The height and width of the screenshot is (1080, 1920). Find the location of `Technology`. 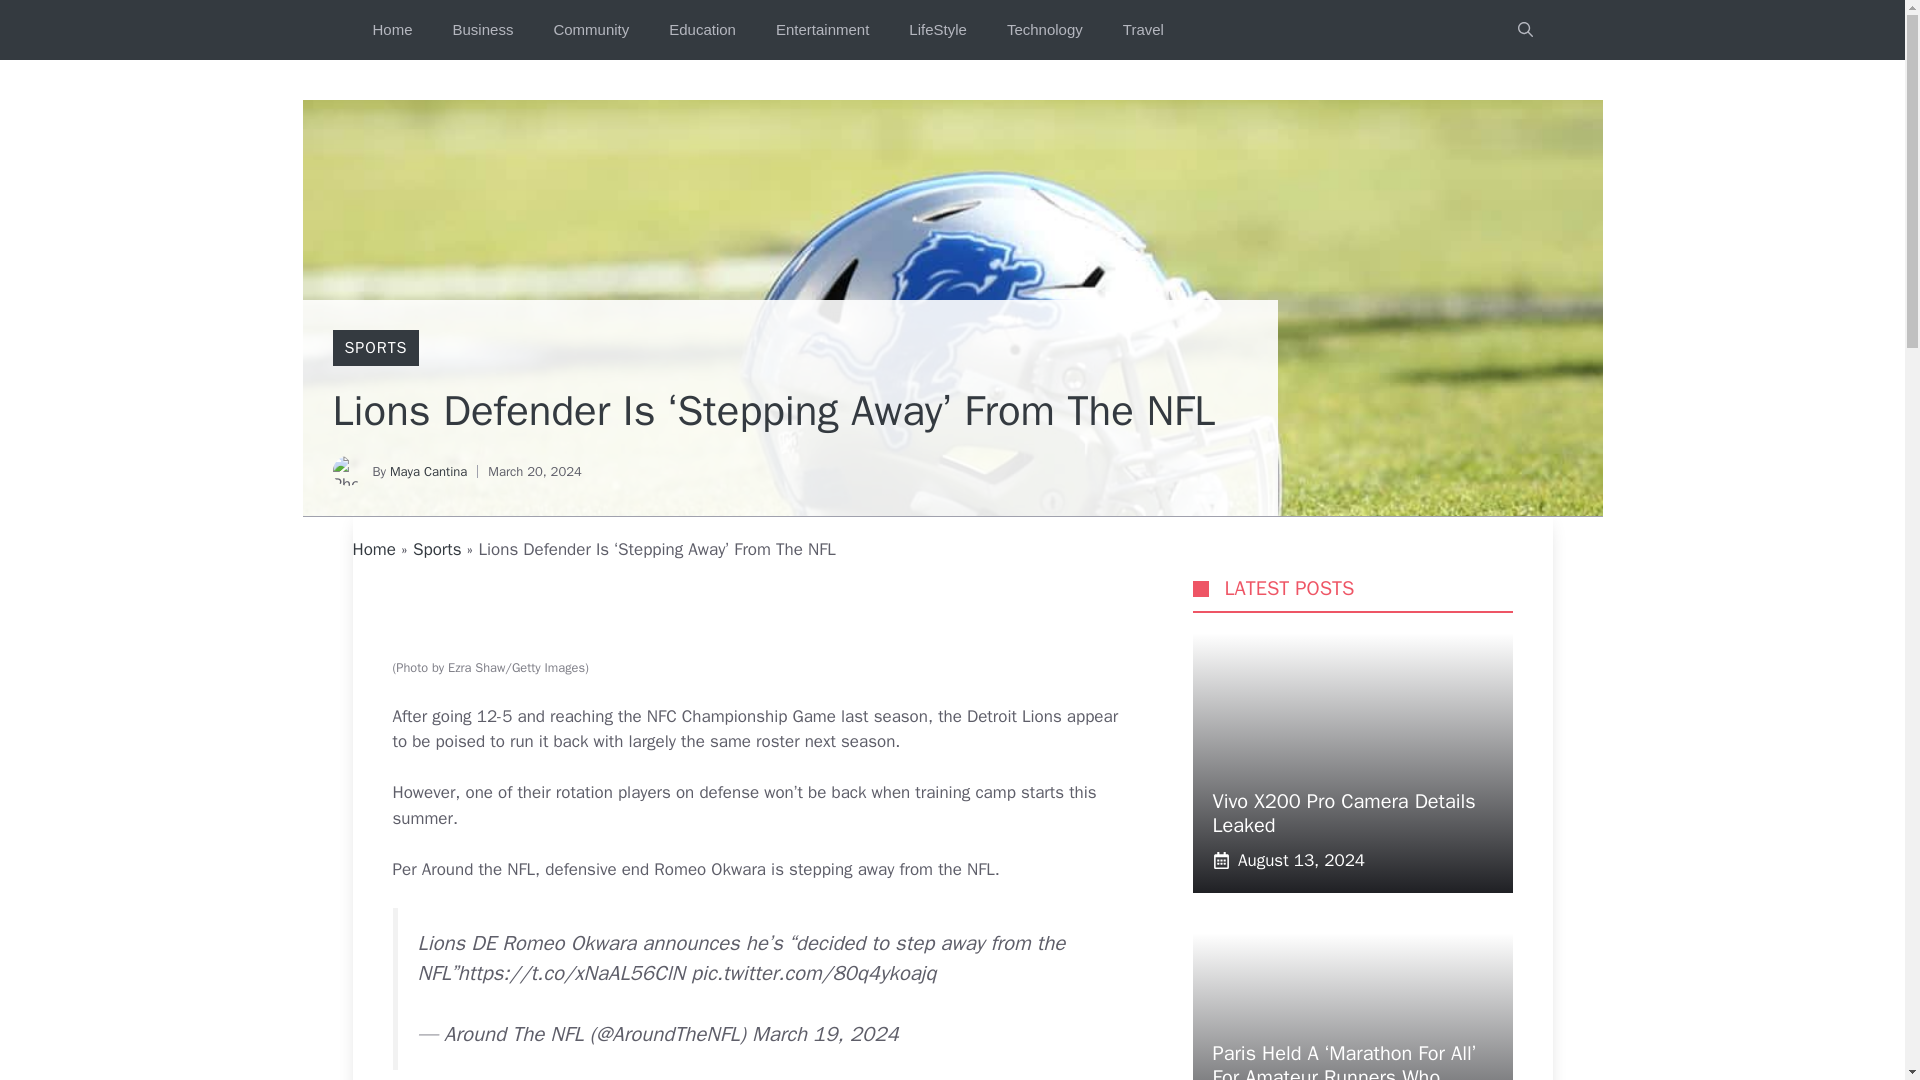

Technology is located at coordinates (1044, 30).